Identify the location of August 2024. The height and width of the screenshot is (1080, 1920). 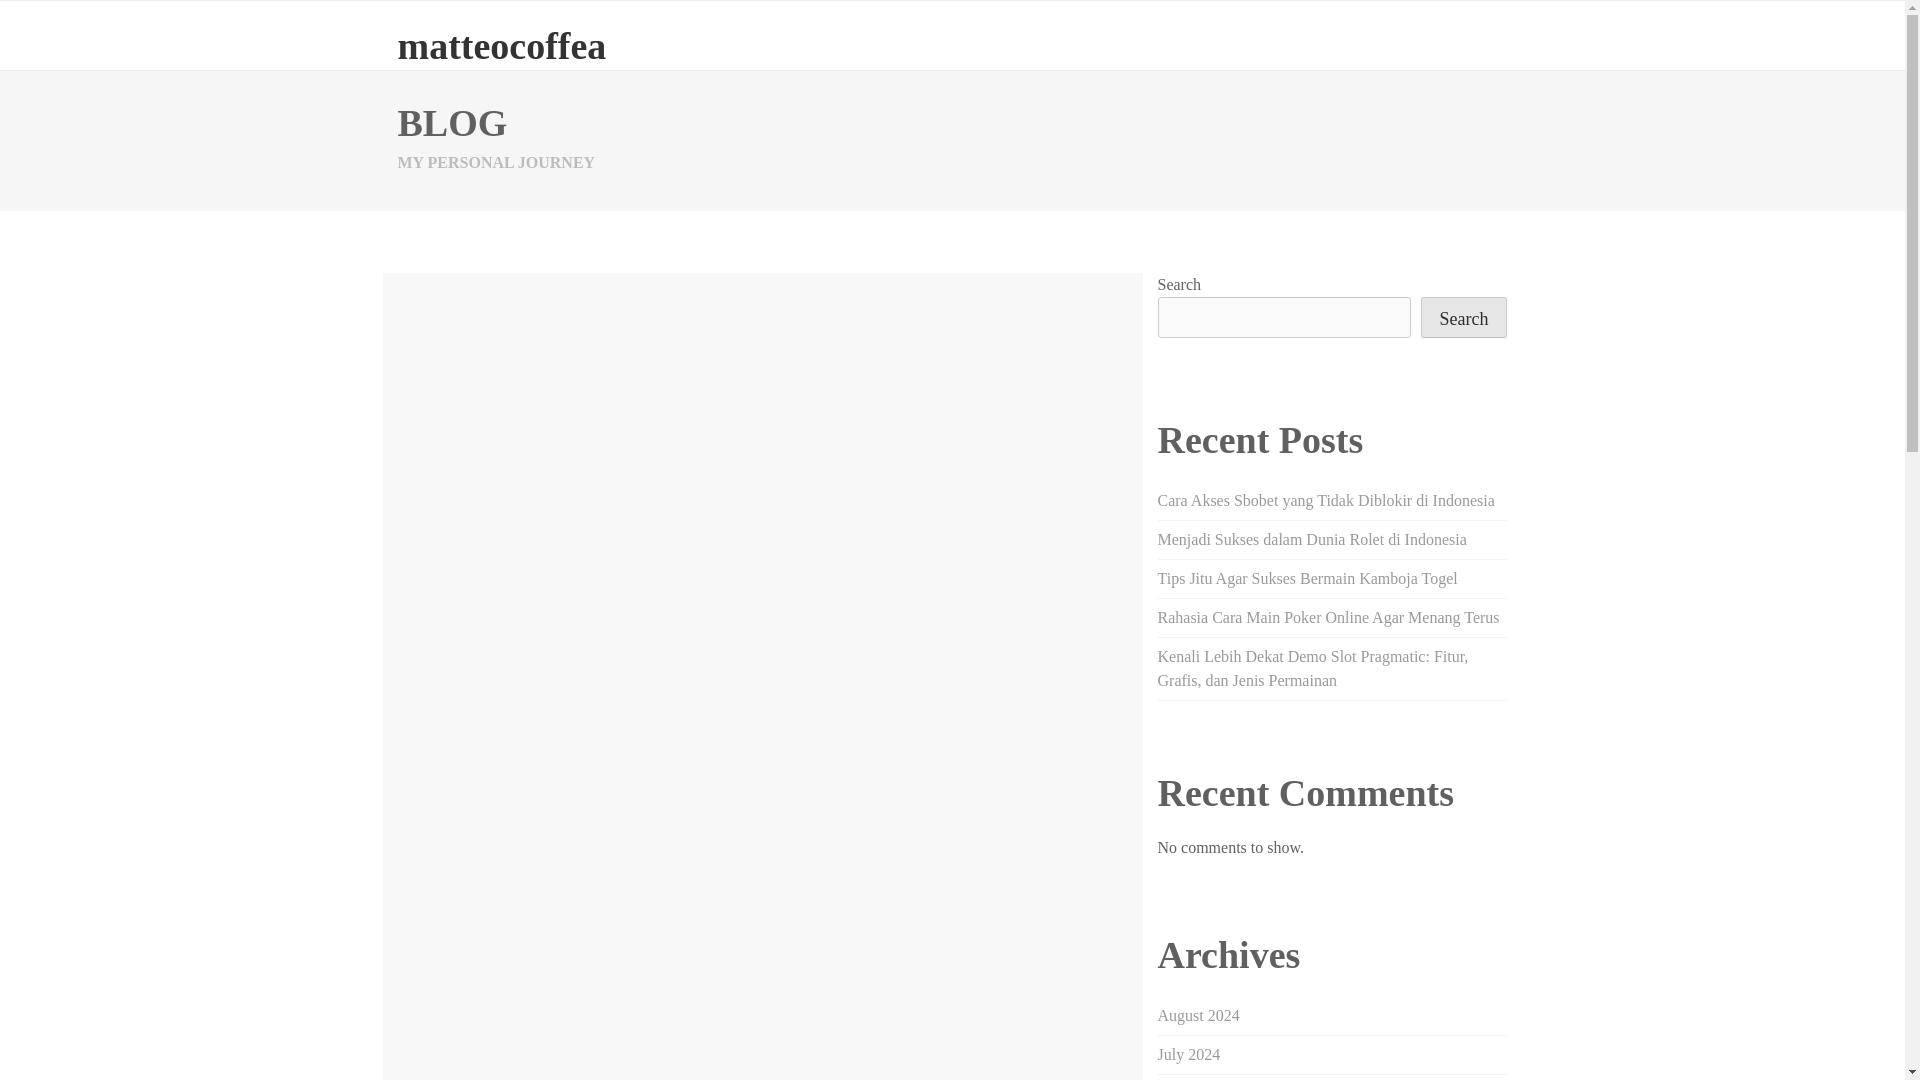
(1198, 1014).